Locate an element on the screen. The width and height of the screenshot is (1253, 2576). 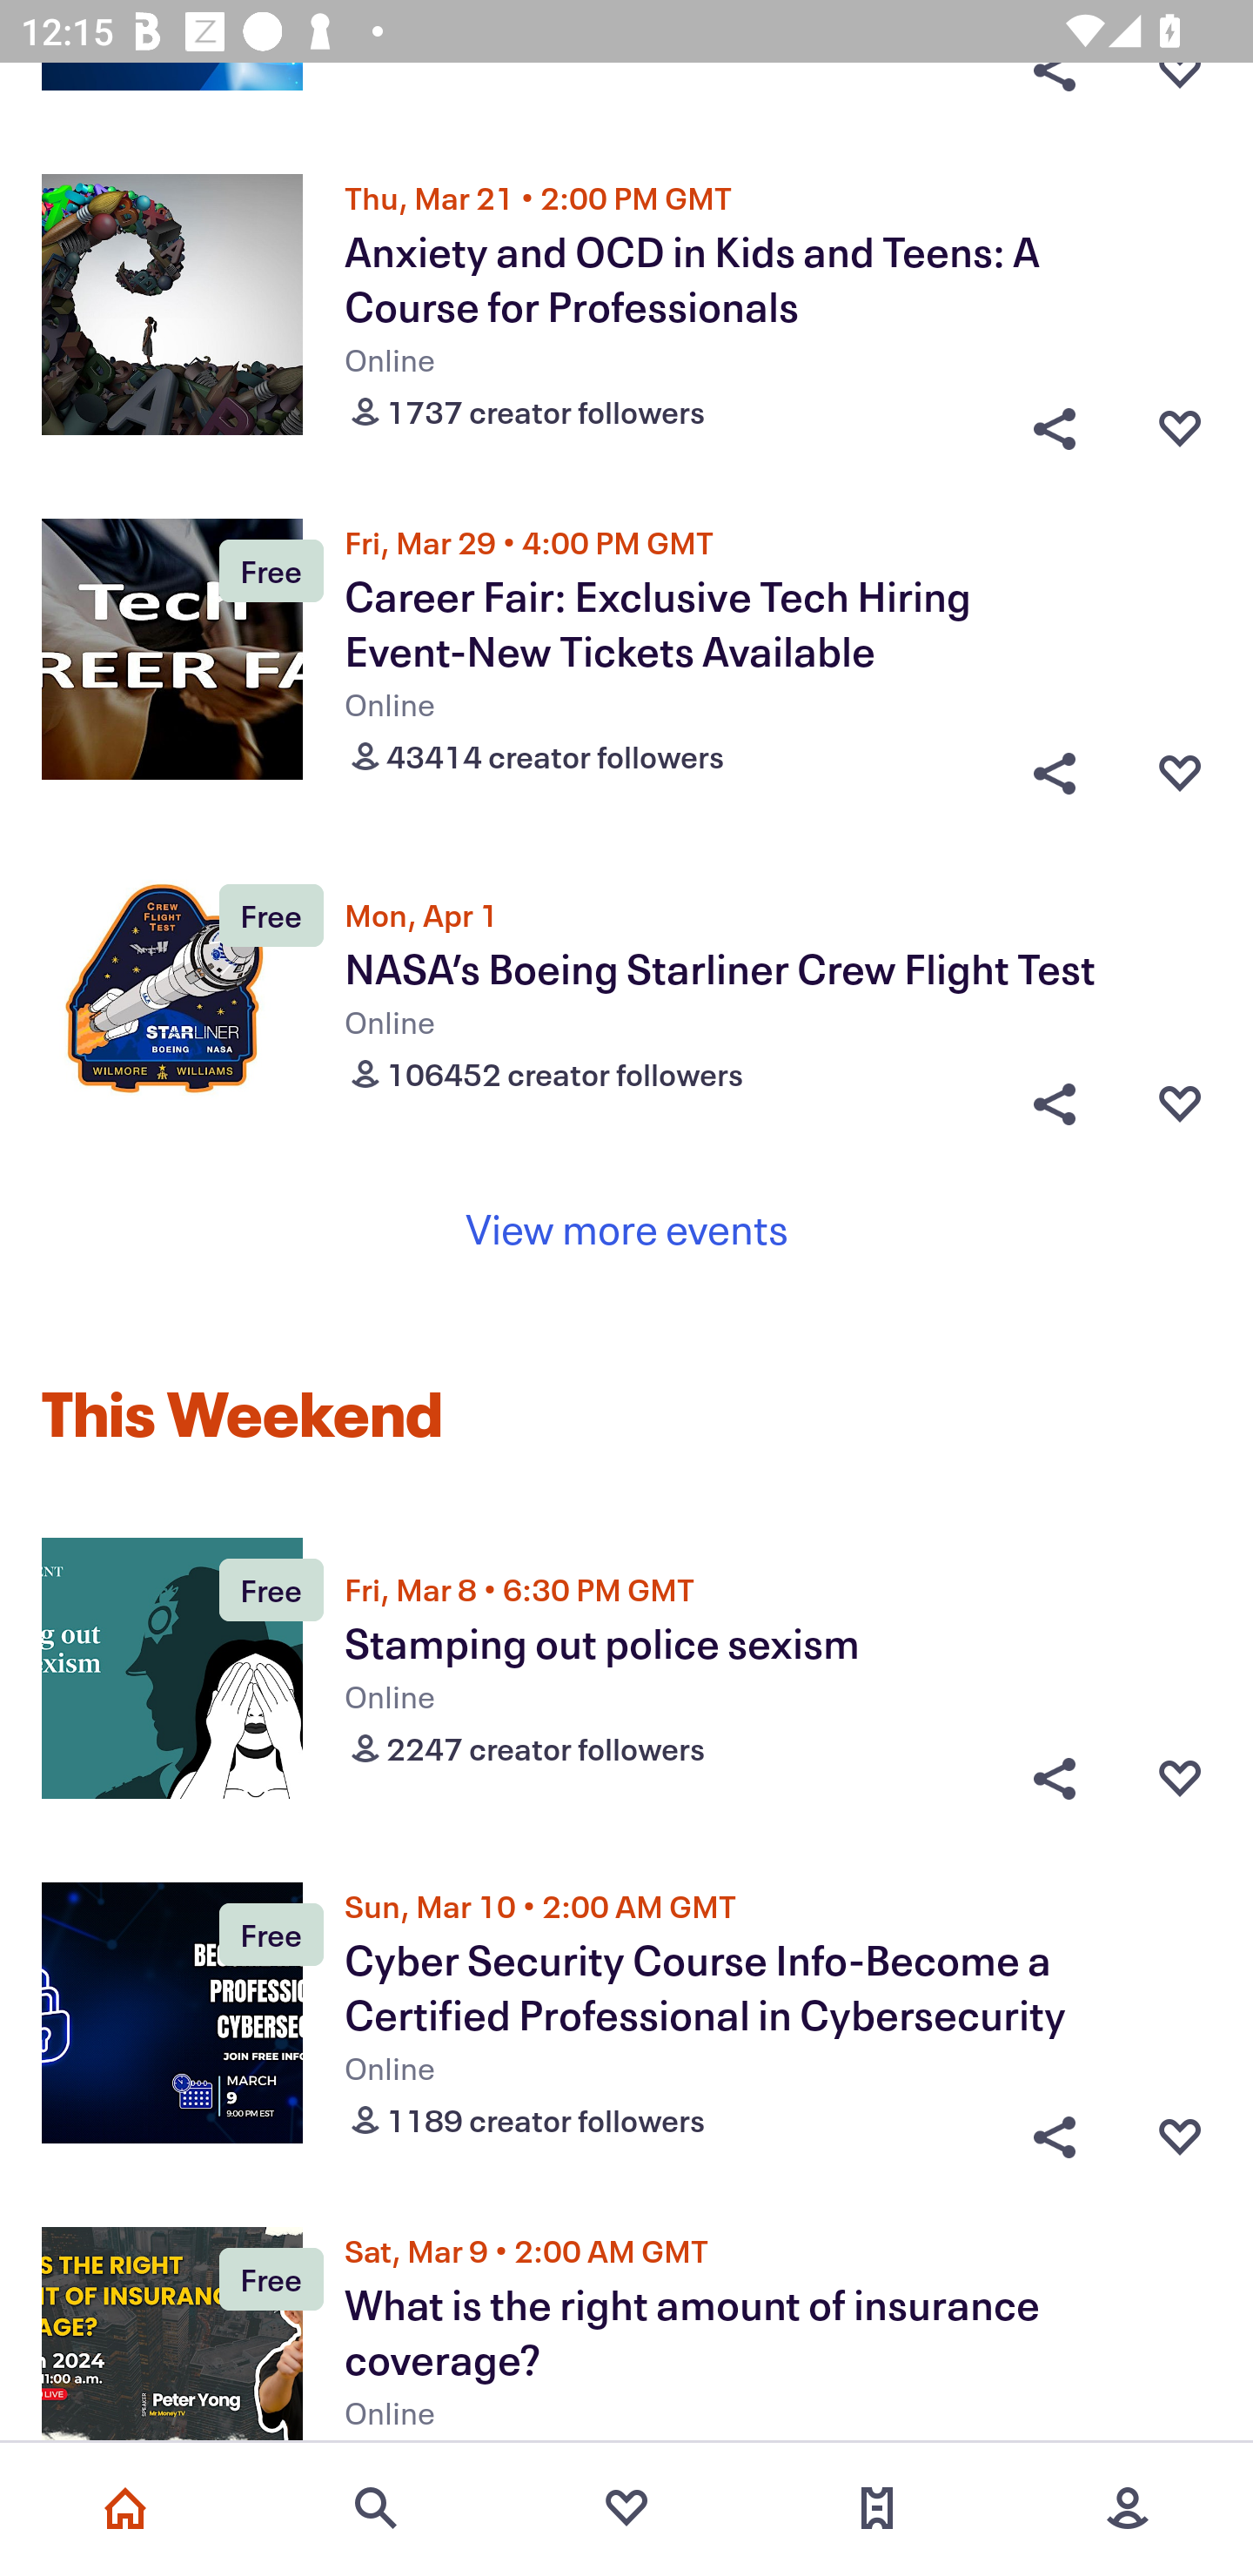
Share button is located at coordinates (1055, 421).